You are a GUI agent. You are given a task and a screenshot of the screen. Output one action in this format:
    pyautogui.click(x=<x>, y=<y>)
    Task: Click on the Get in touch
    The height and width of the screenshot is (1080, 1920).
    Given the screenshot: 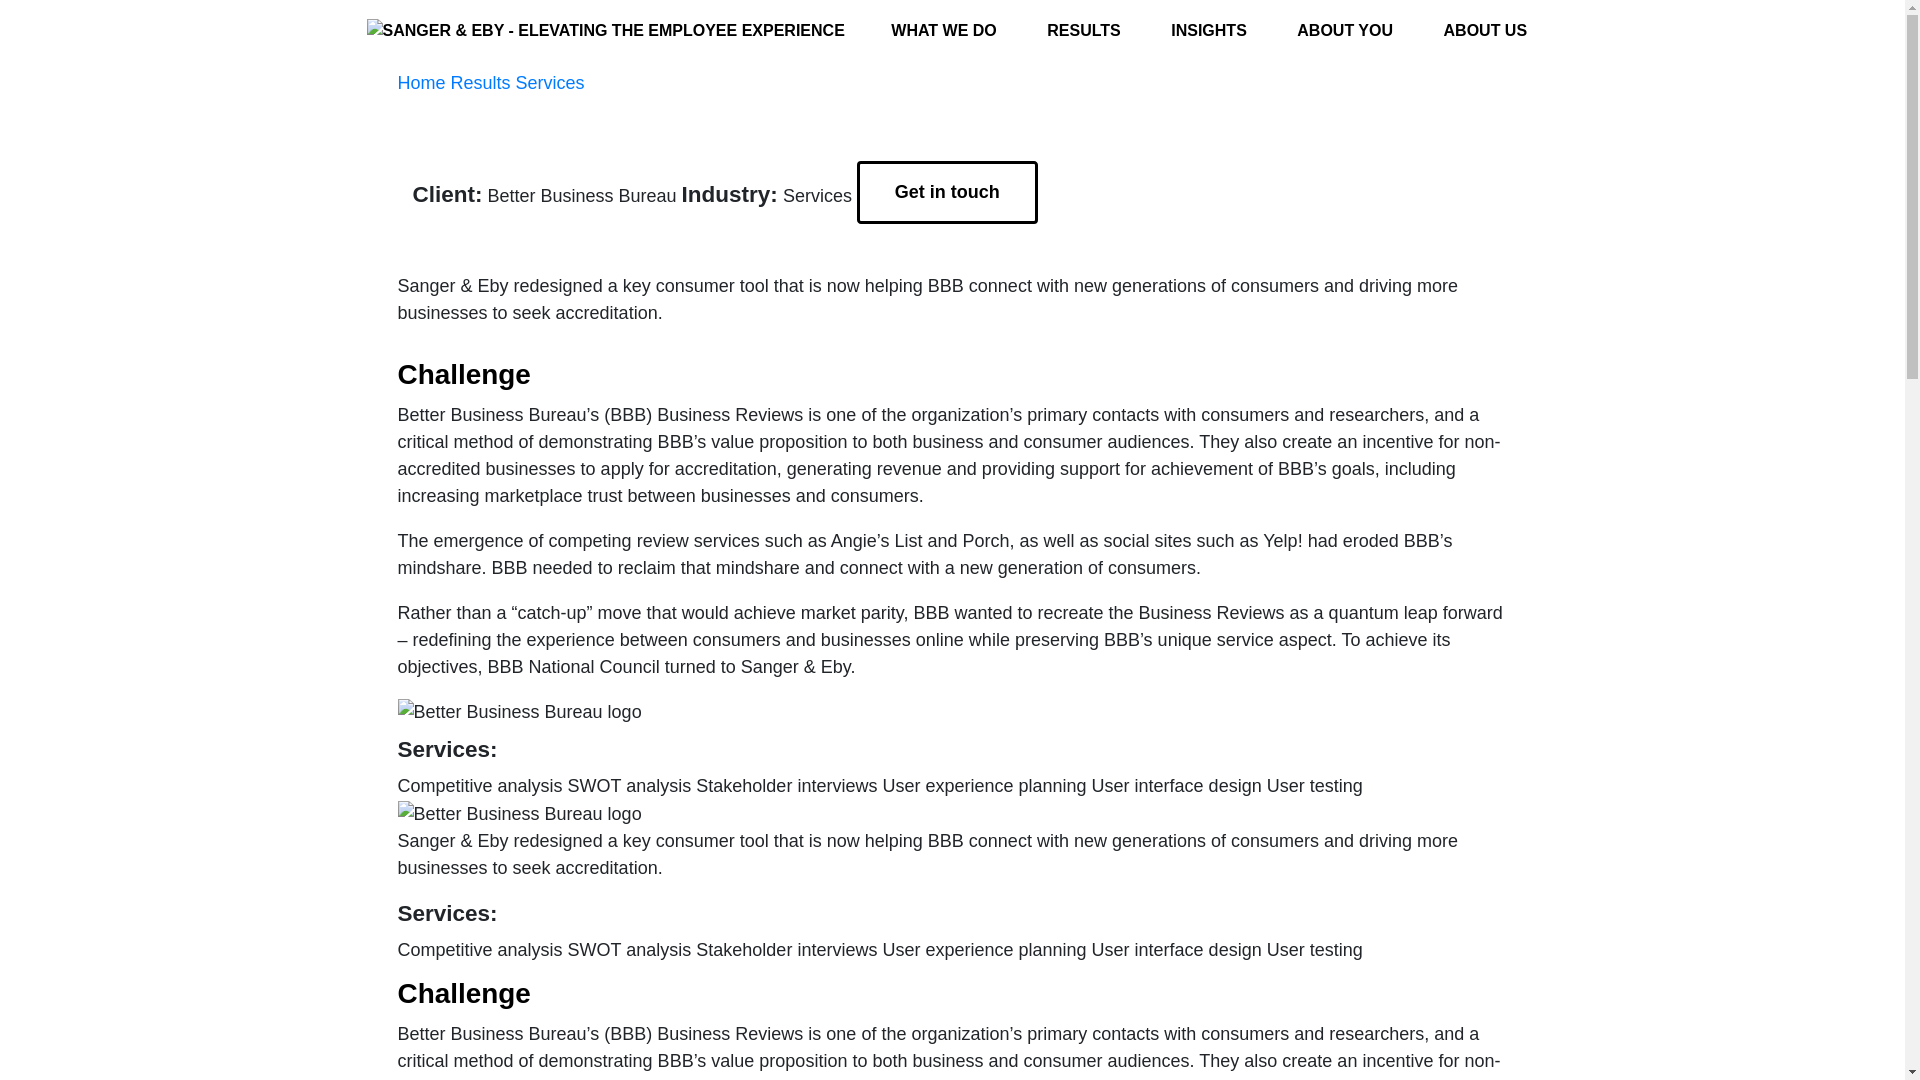 What is the action you would take?
    pyautogui.click(x=947, y=192)
    